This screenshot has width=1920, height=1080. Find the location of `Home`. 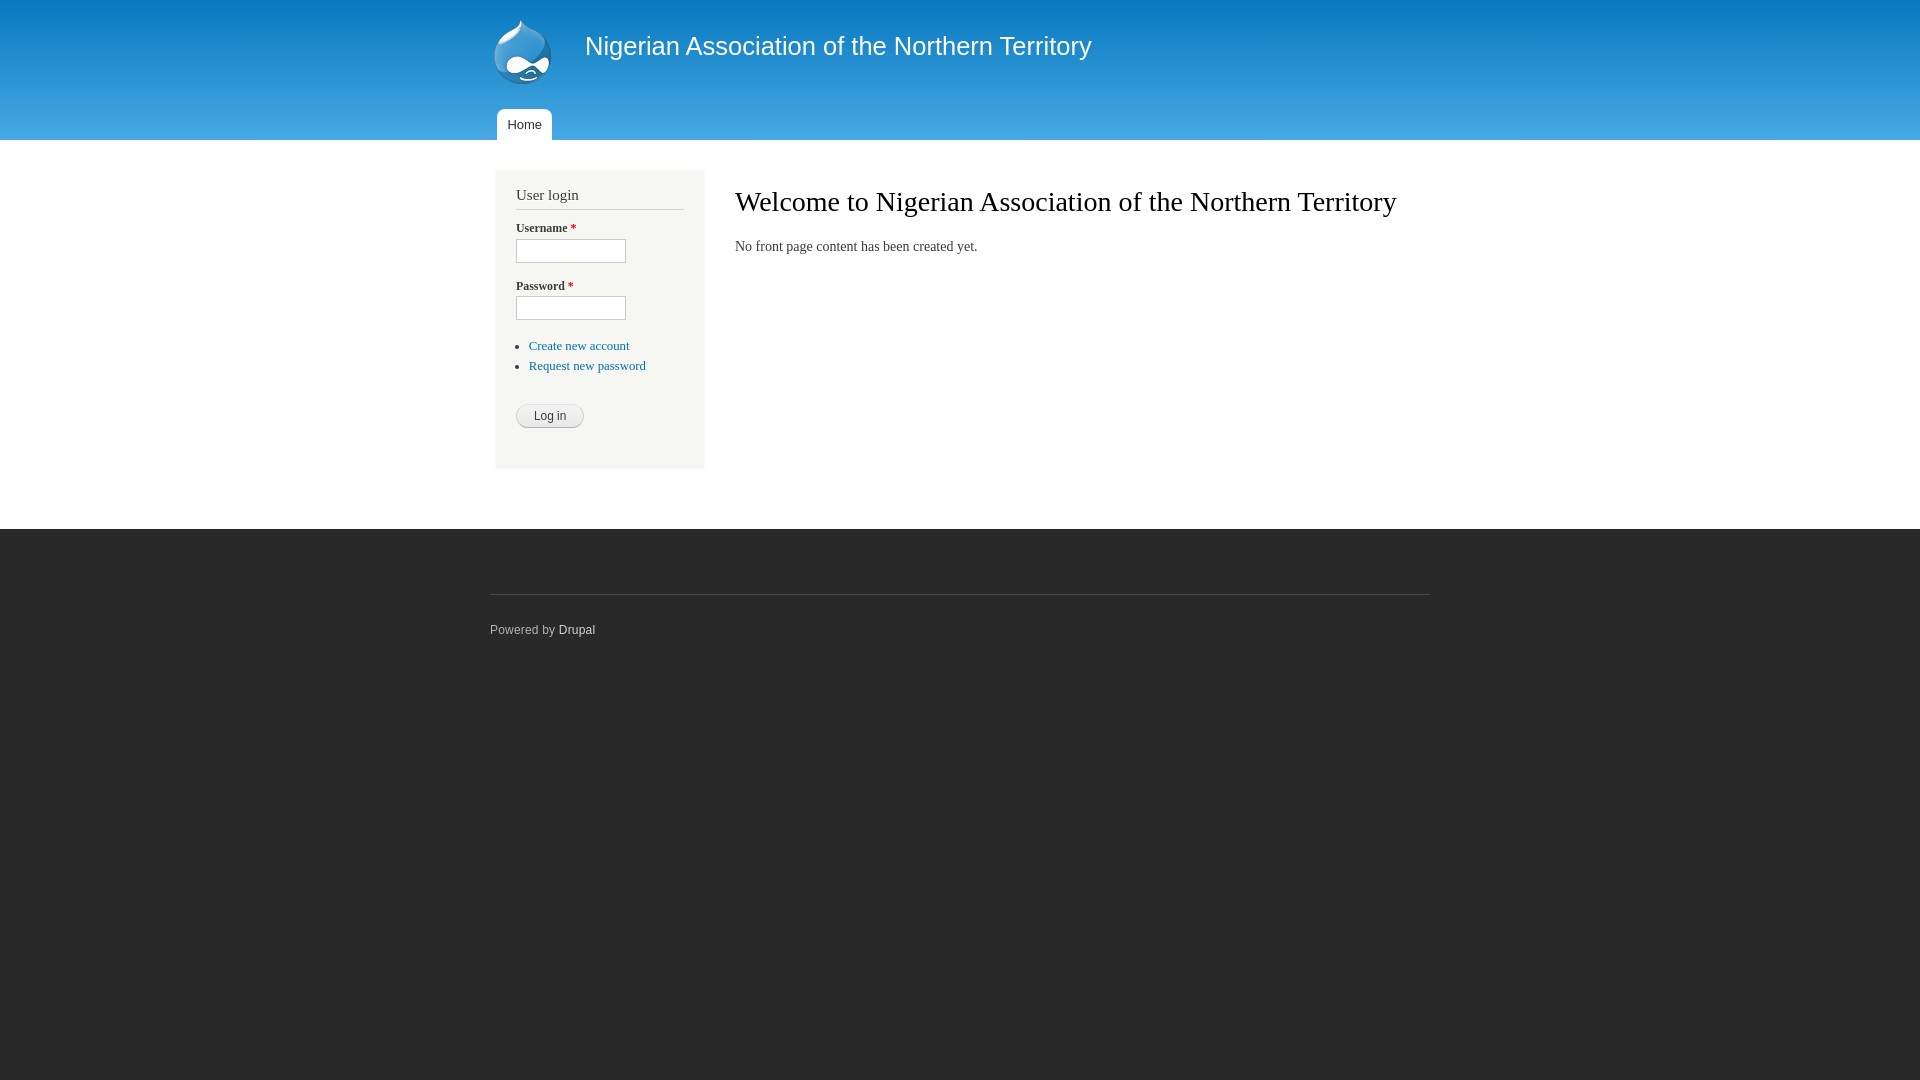

Home is located at coordinates (525, 54).